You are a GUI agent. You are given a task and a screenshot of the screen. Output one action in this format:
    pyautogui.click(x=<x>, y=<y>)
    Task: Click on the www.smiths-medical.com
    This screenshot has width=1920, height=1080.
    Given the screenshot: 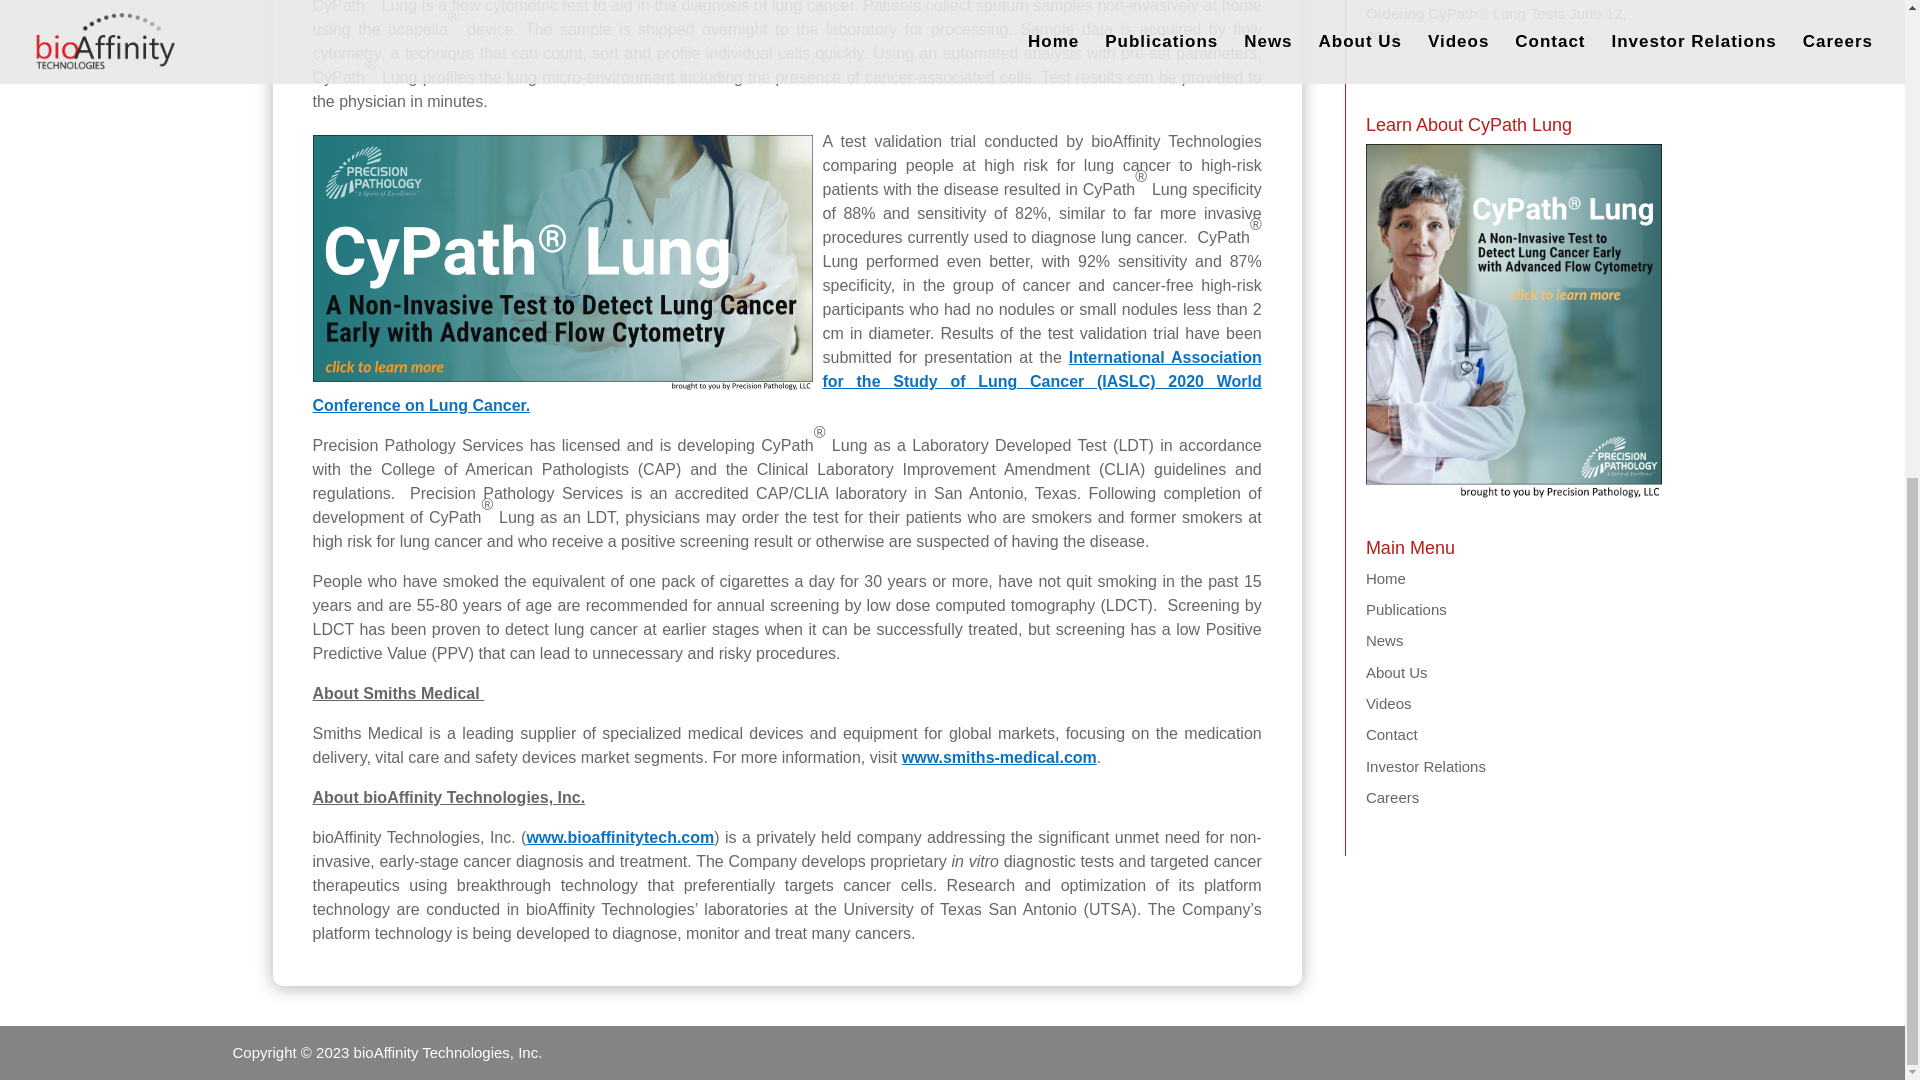 What is the action you would take?
    pyautogui.click(x=999, y=757)
    